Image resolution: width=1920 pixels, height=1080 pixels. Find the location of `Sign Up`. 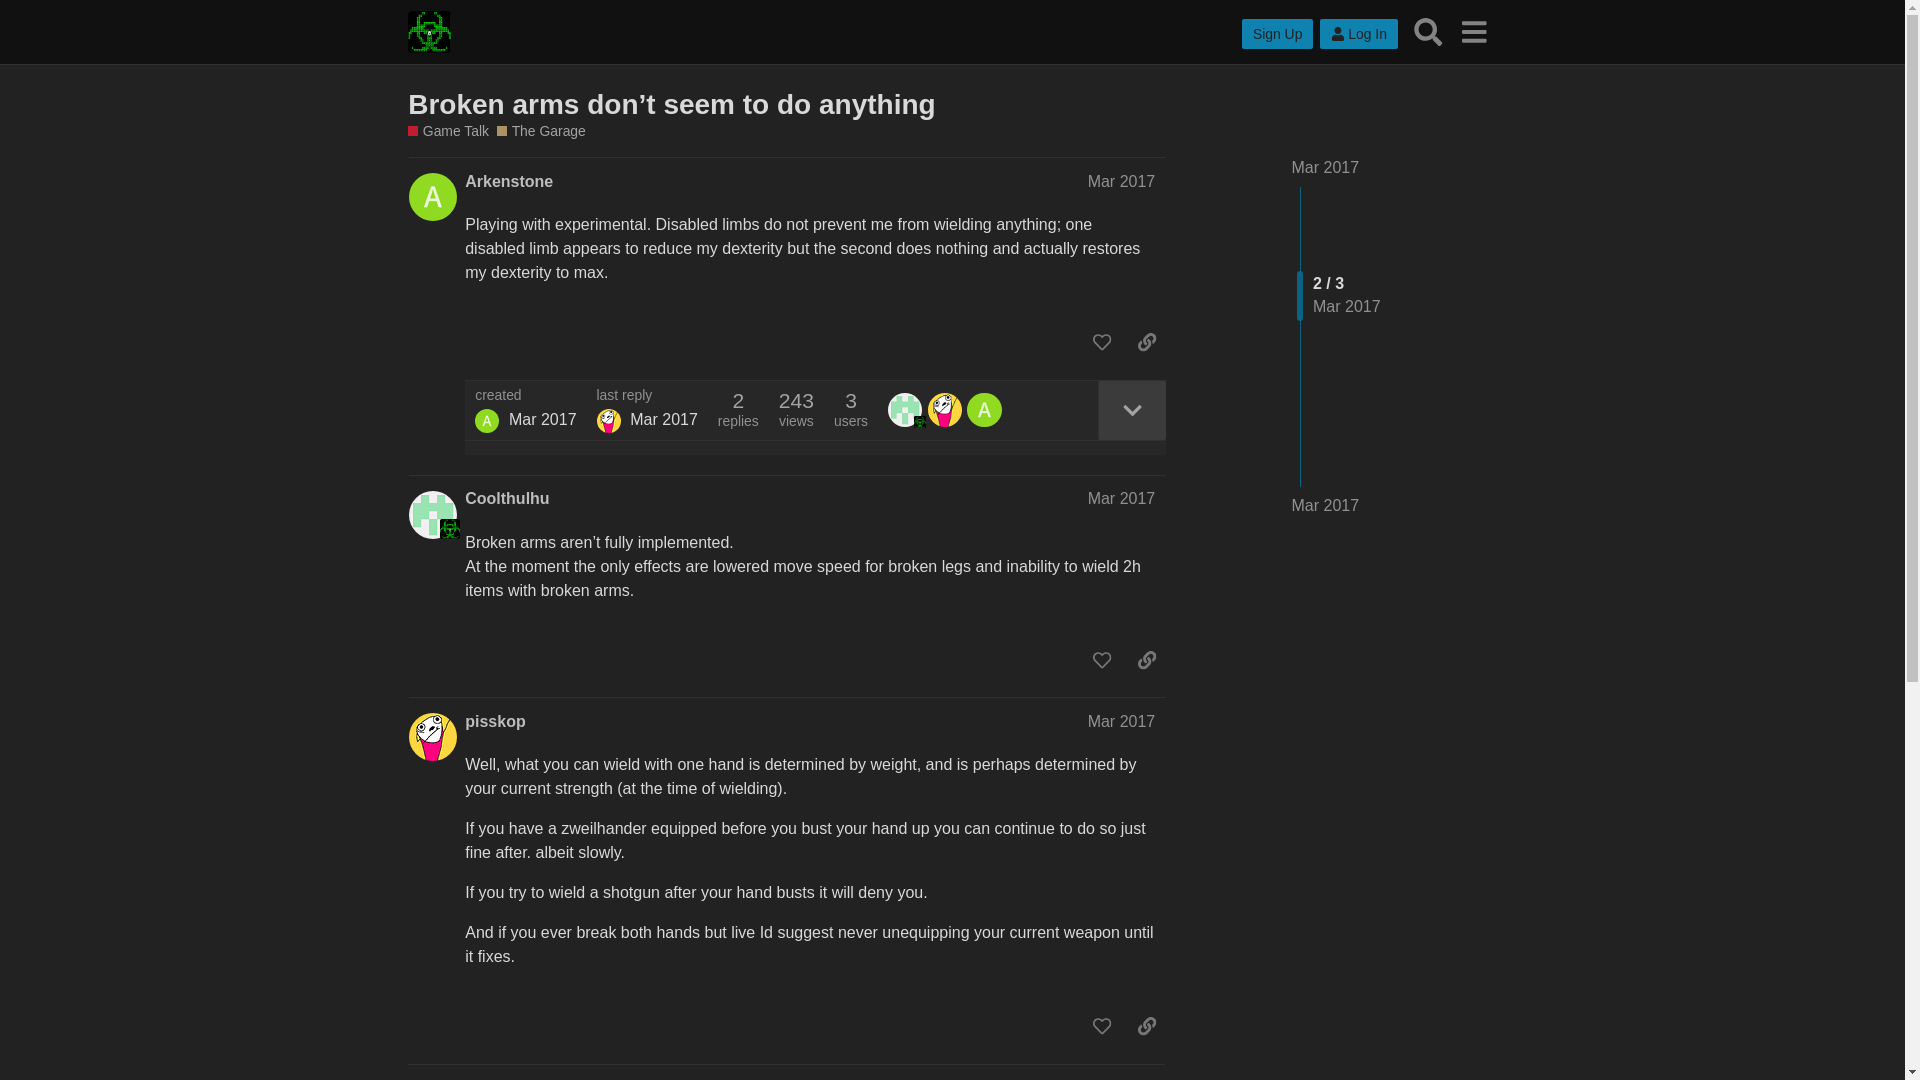

Sign Up is located at coordinates (1278, 34).